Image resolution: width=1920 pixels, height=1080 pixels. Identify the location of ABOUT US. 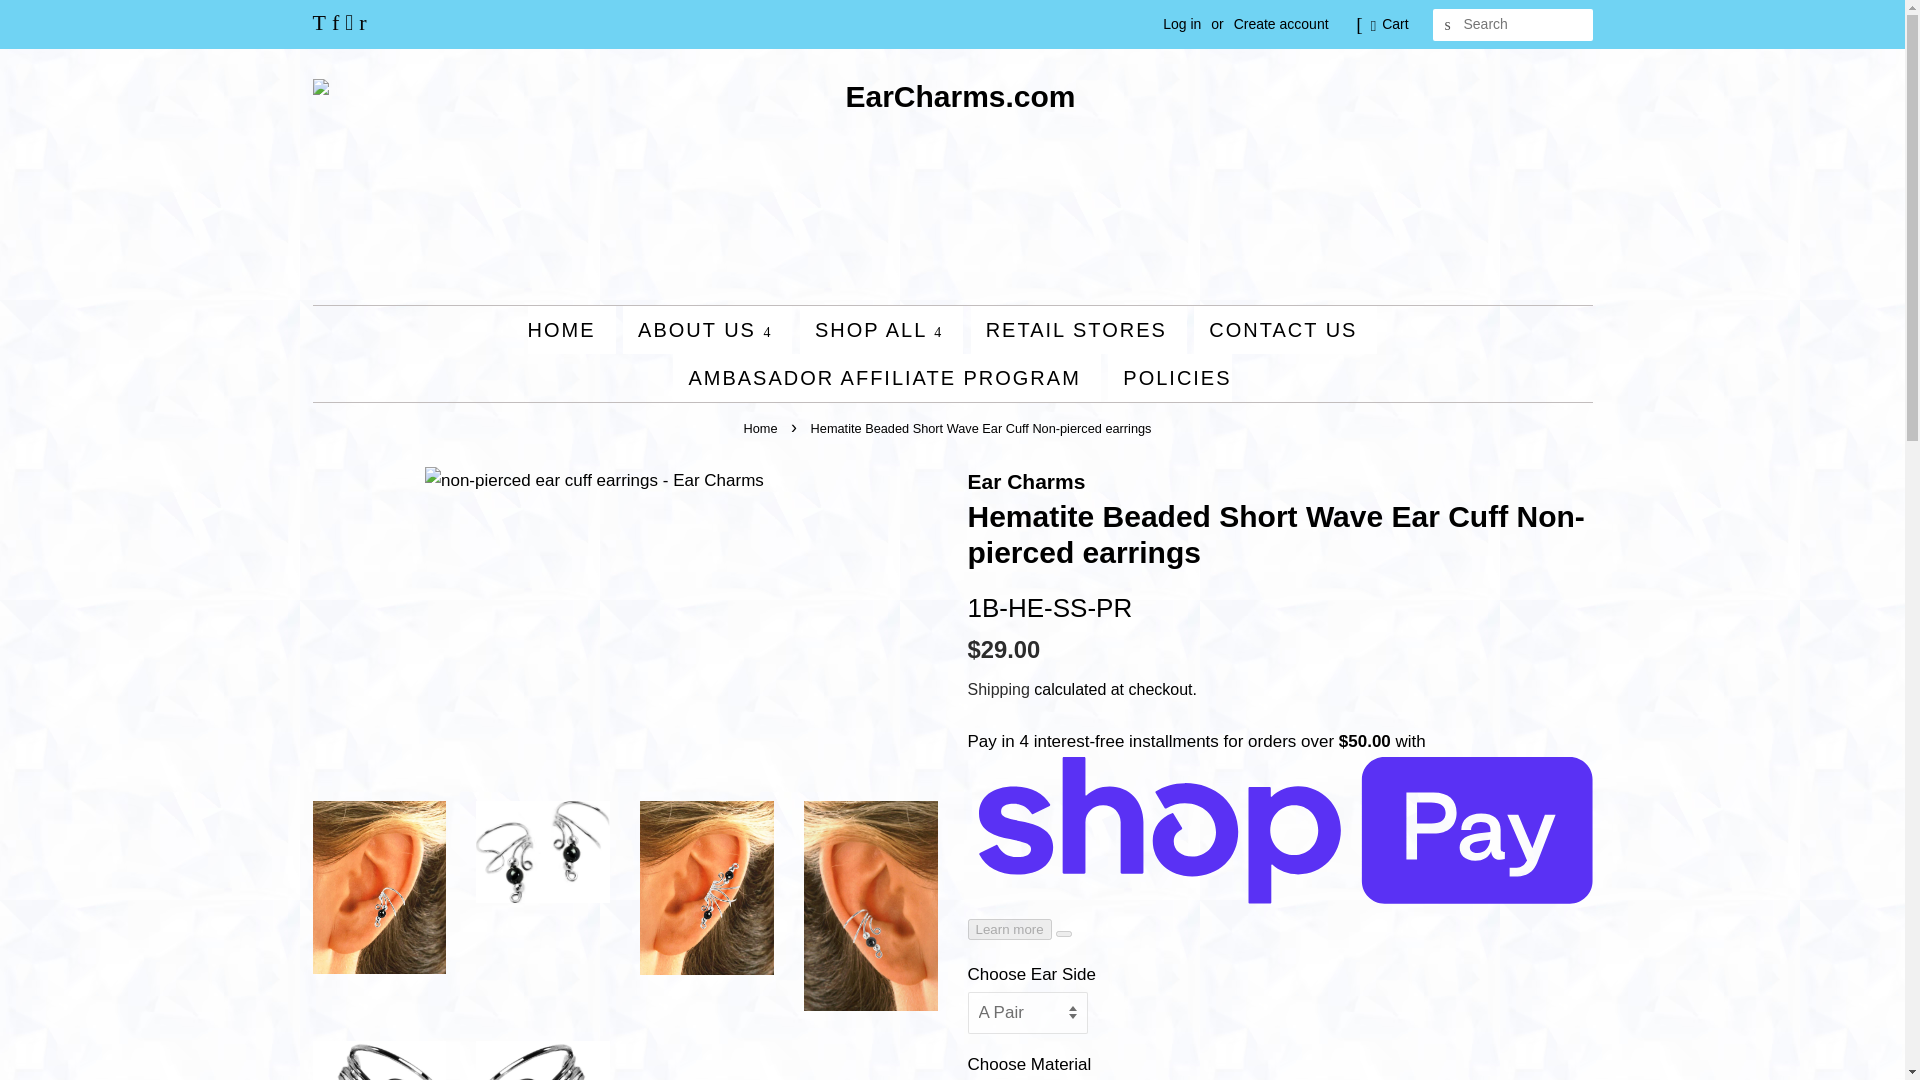
(706, 330).